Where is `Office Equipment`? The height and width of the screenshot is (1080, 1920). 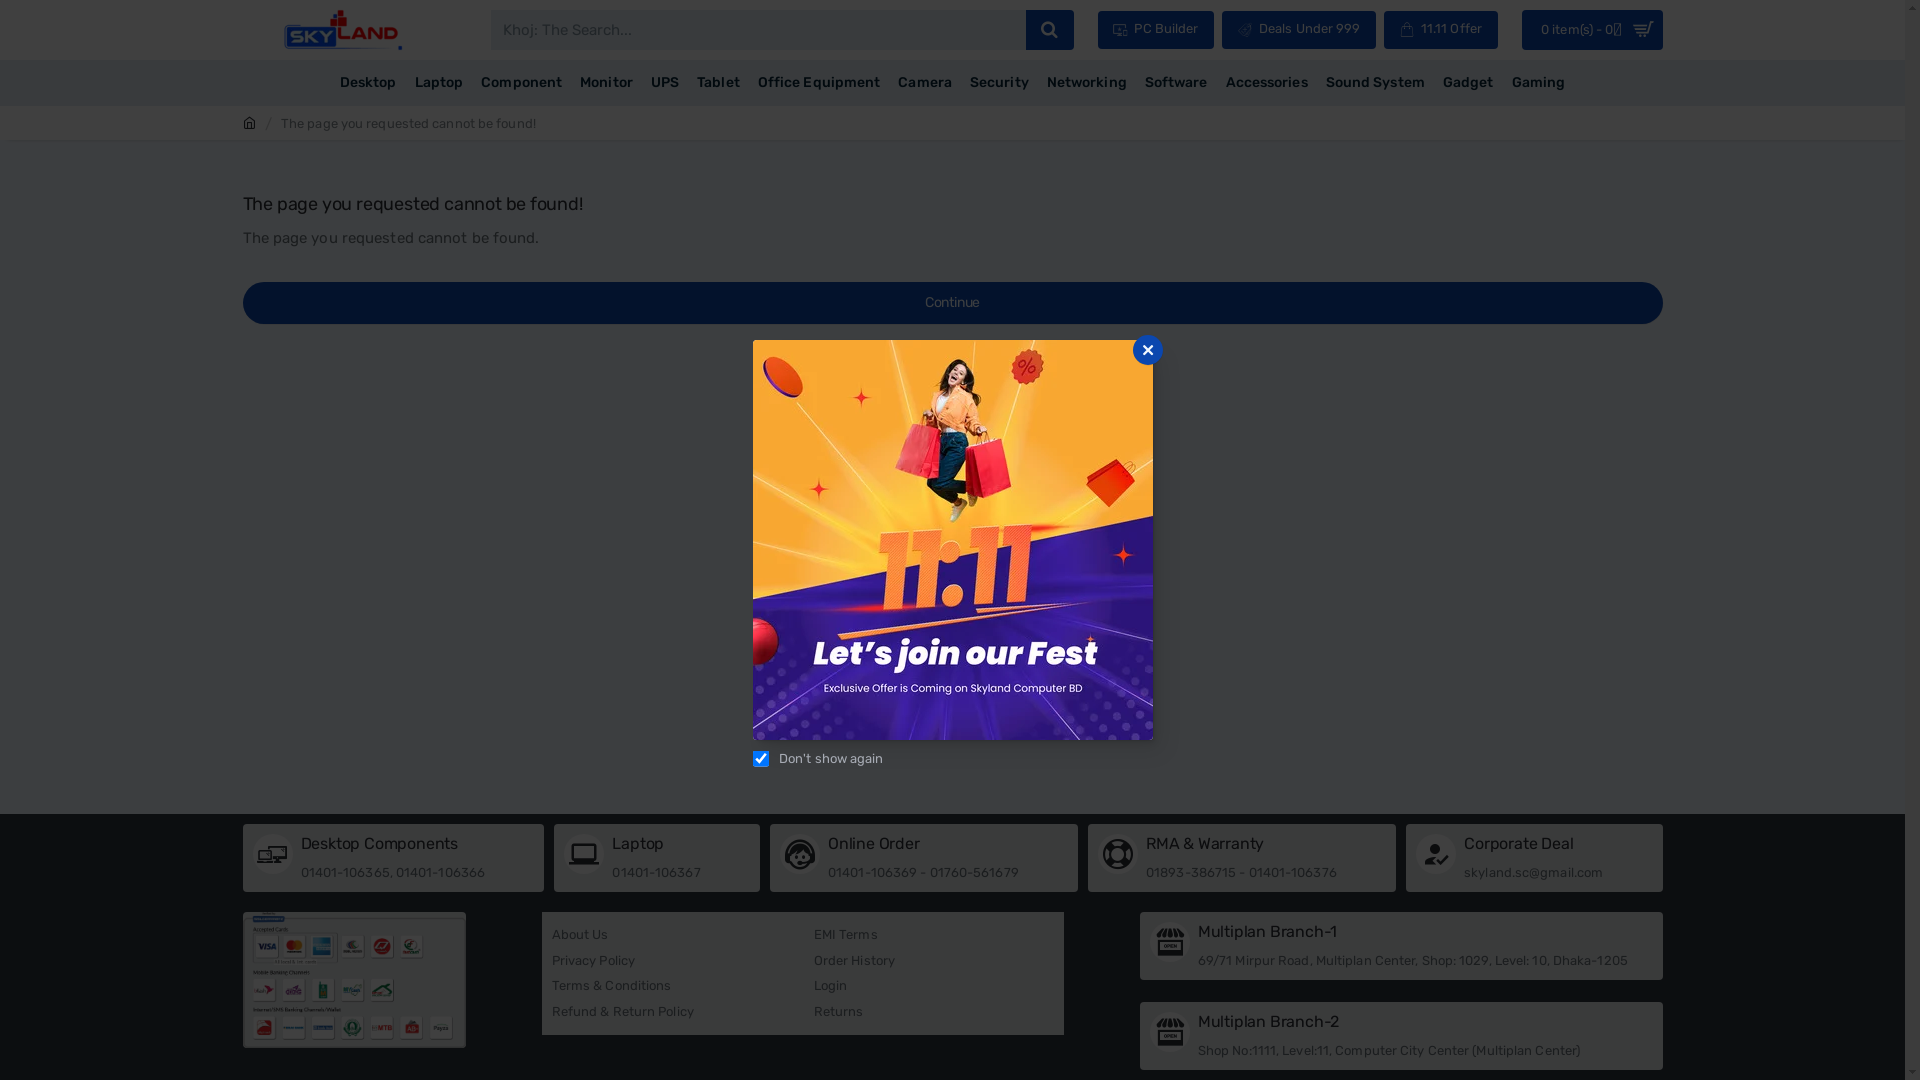 Office Equipment is located at coordinates (820, 83).